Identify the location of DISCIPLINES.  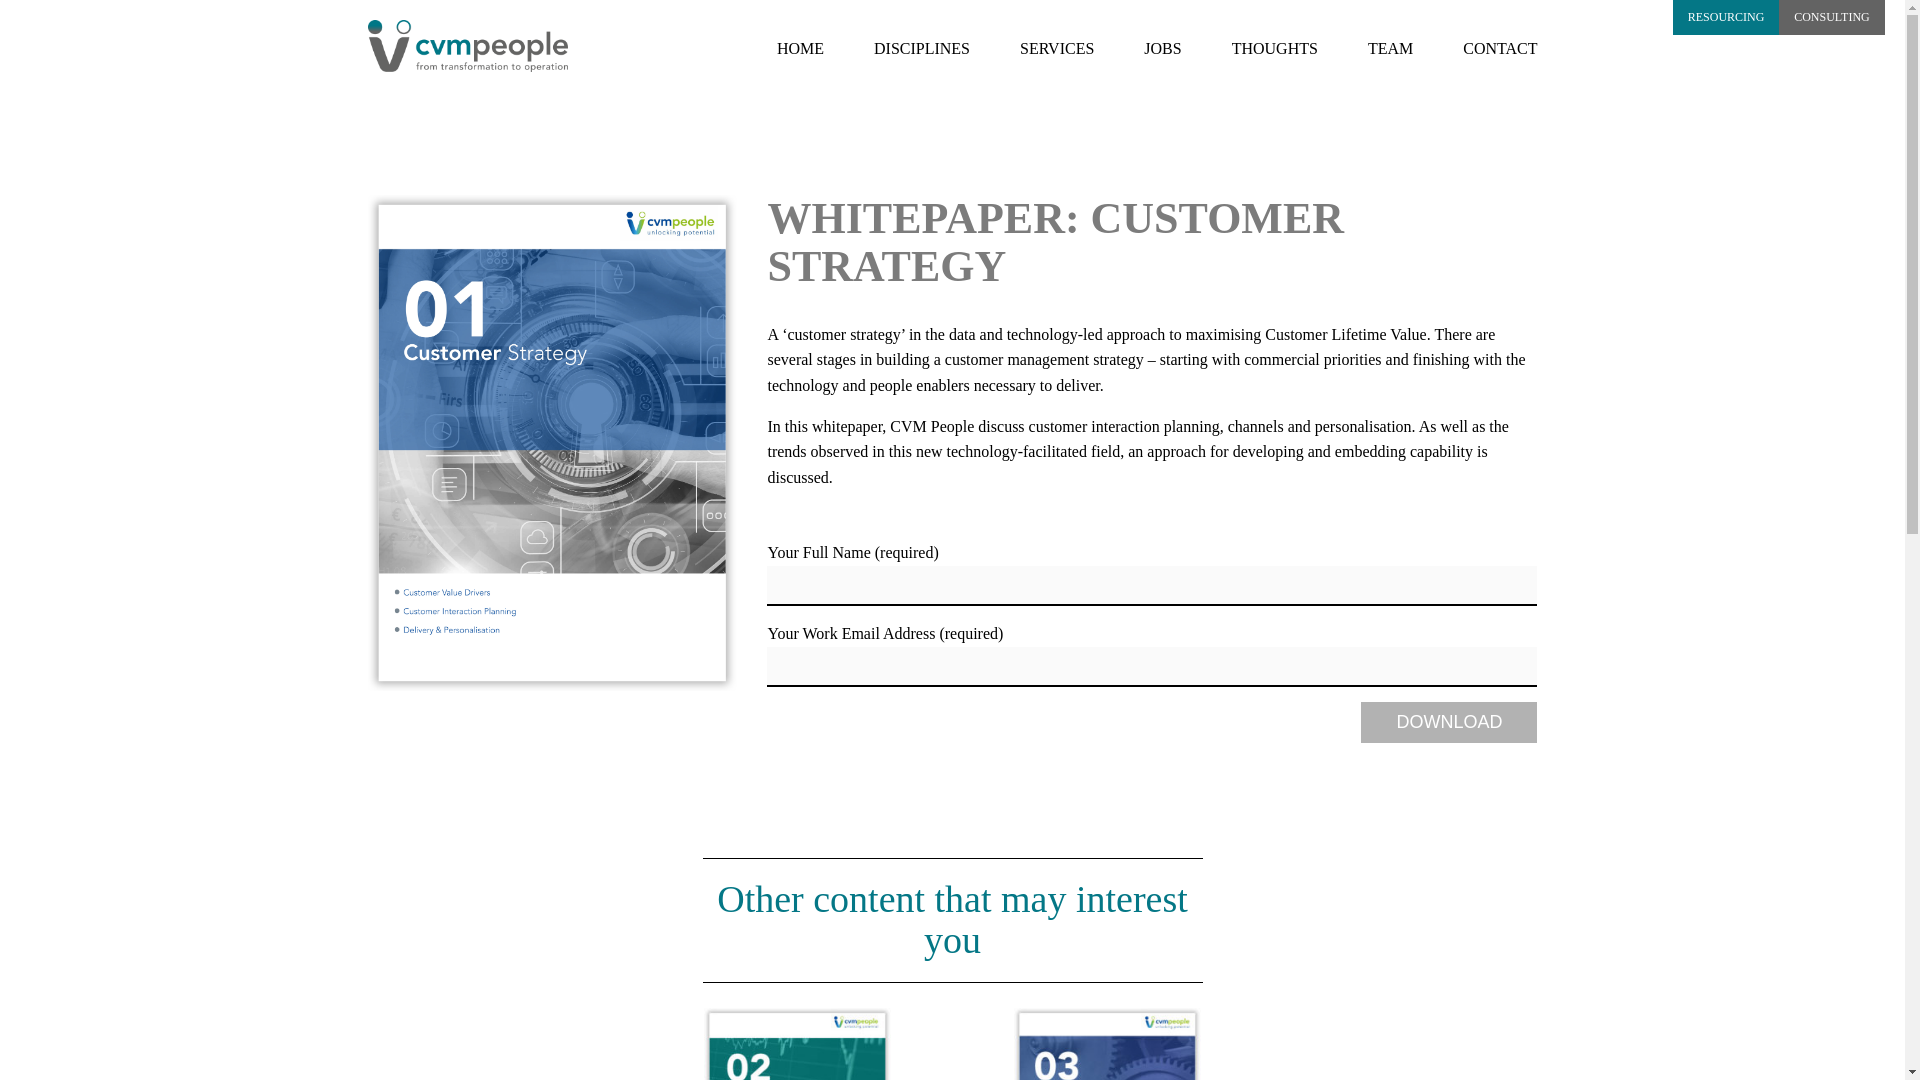
(921, 48).